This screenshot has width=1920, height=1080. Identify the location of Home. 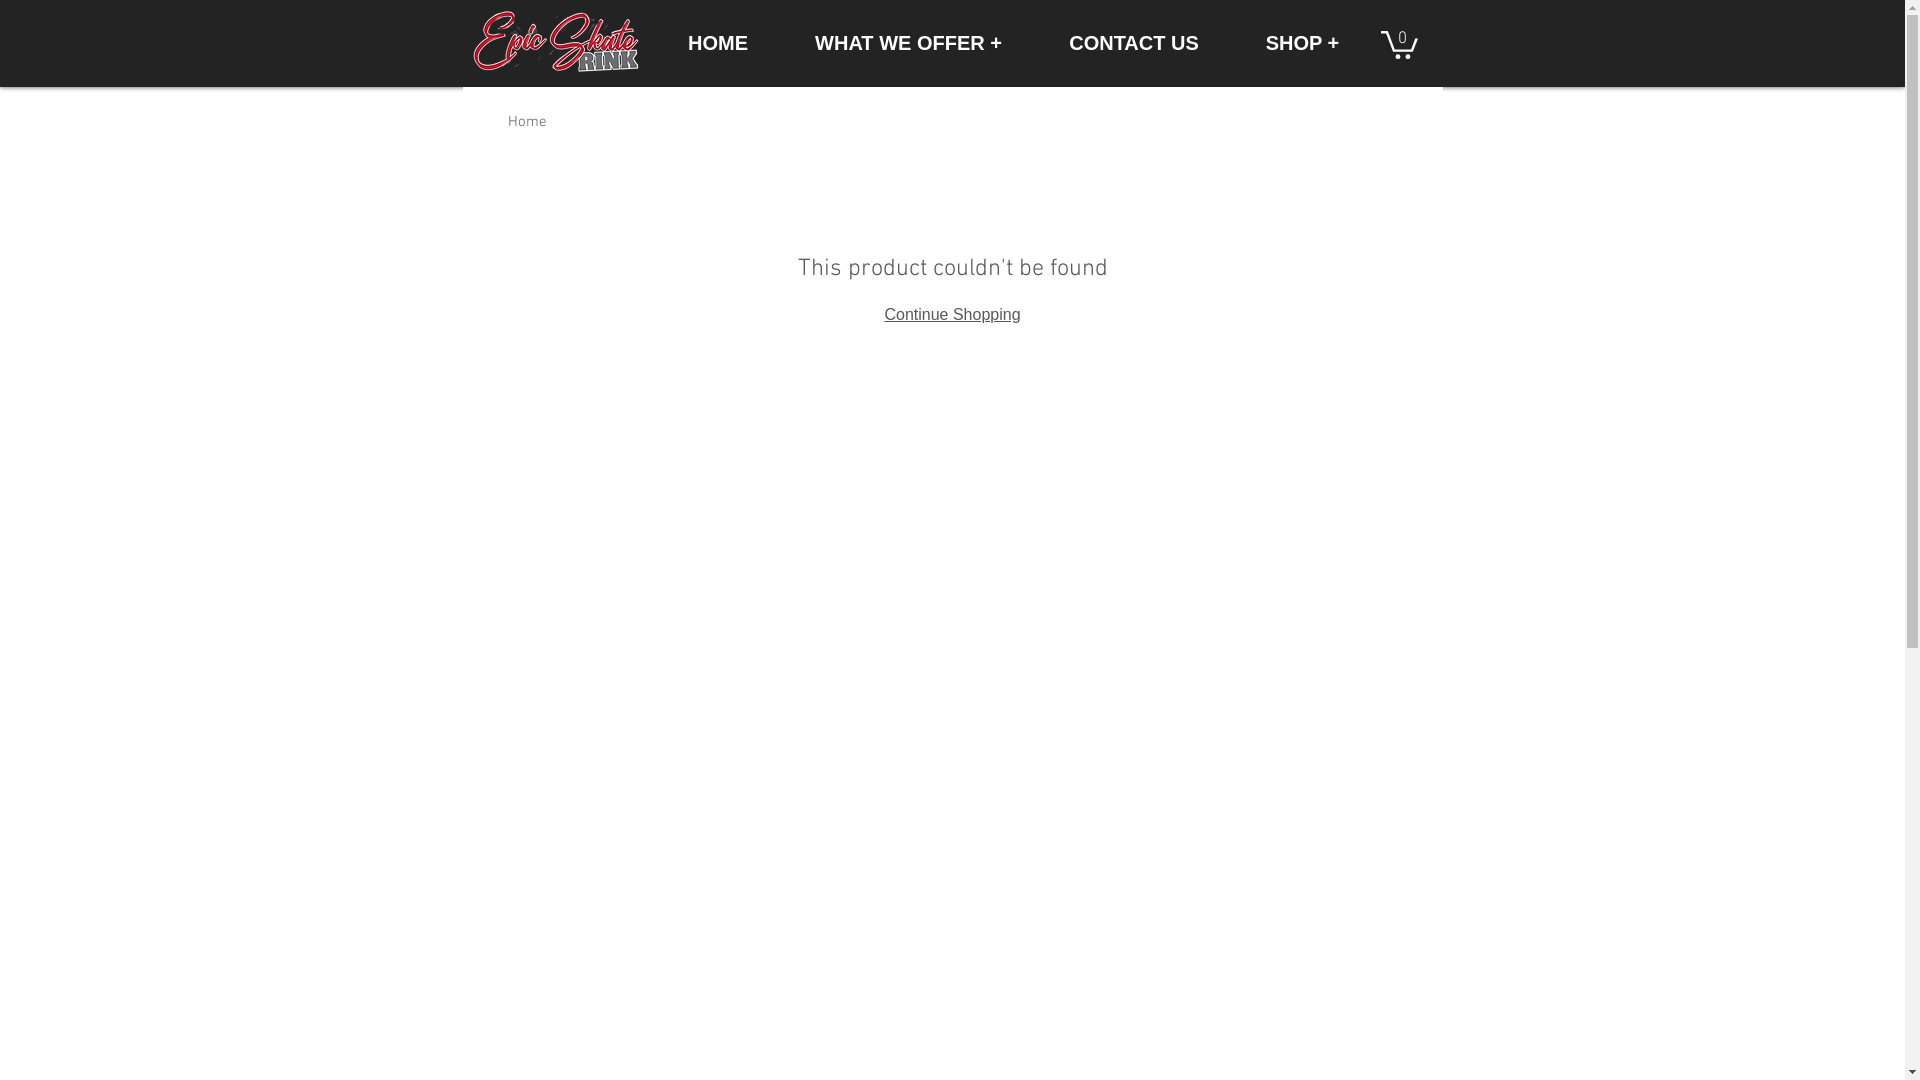
(528, 122).